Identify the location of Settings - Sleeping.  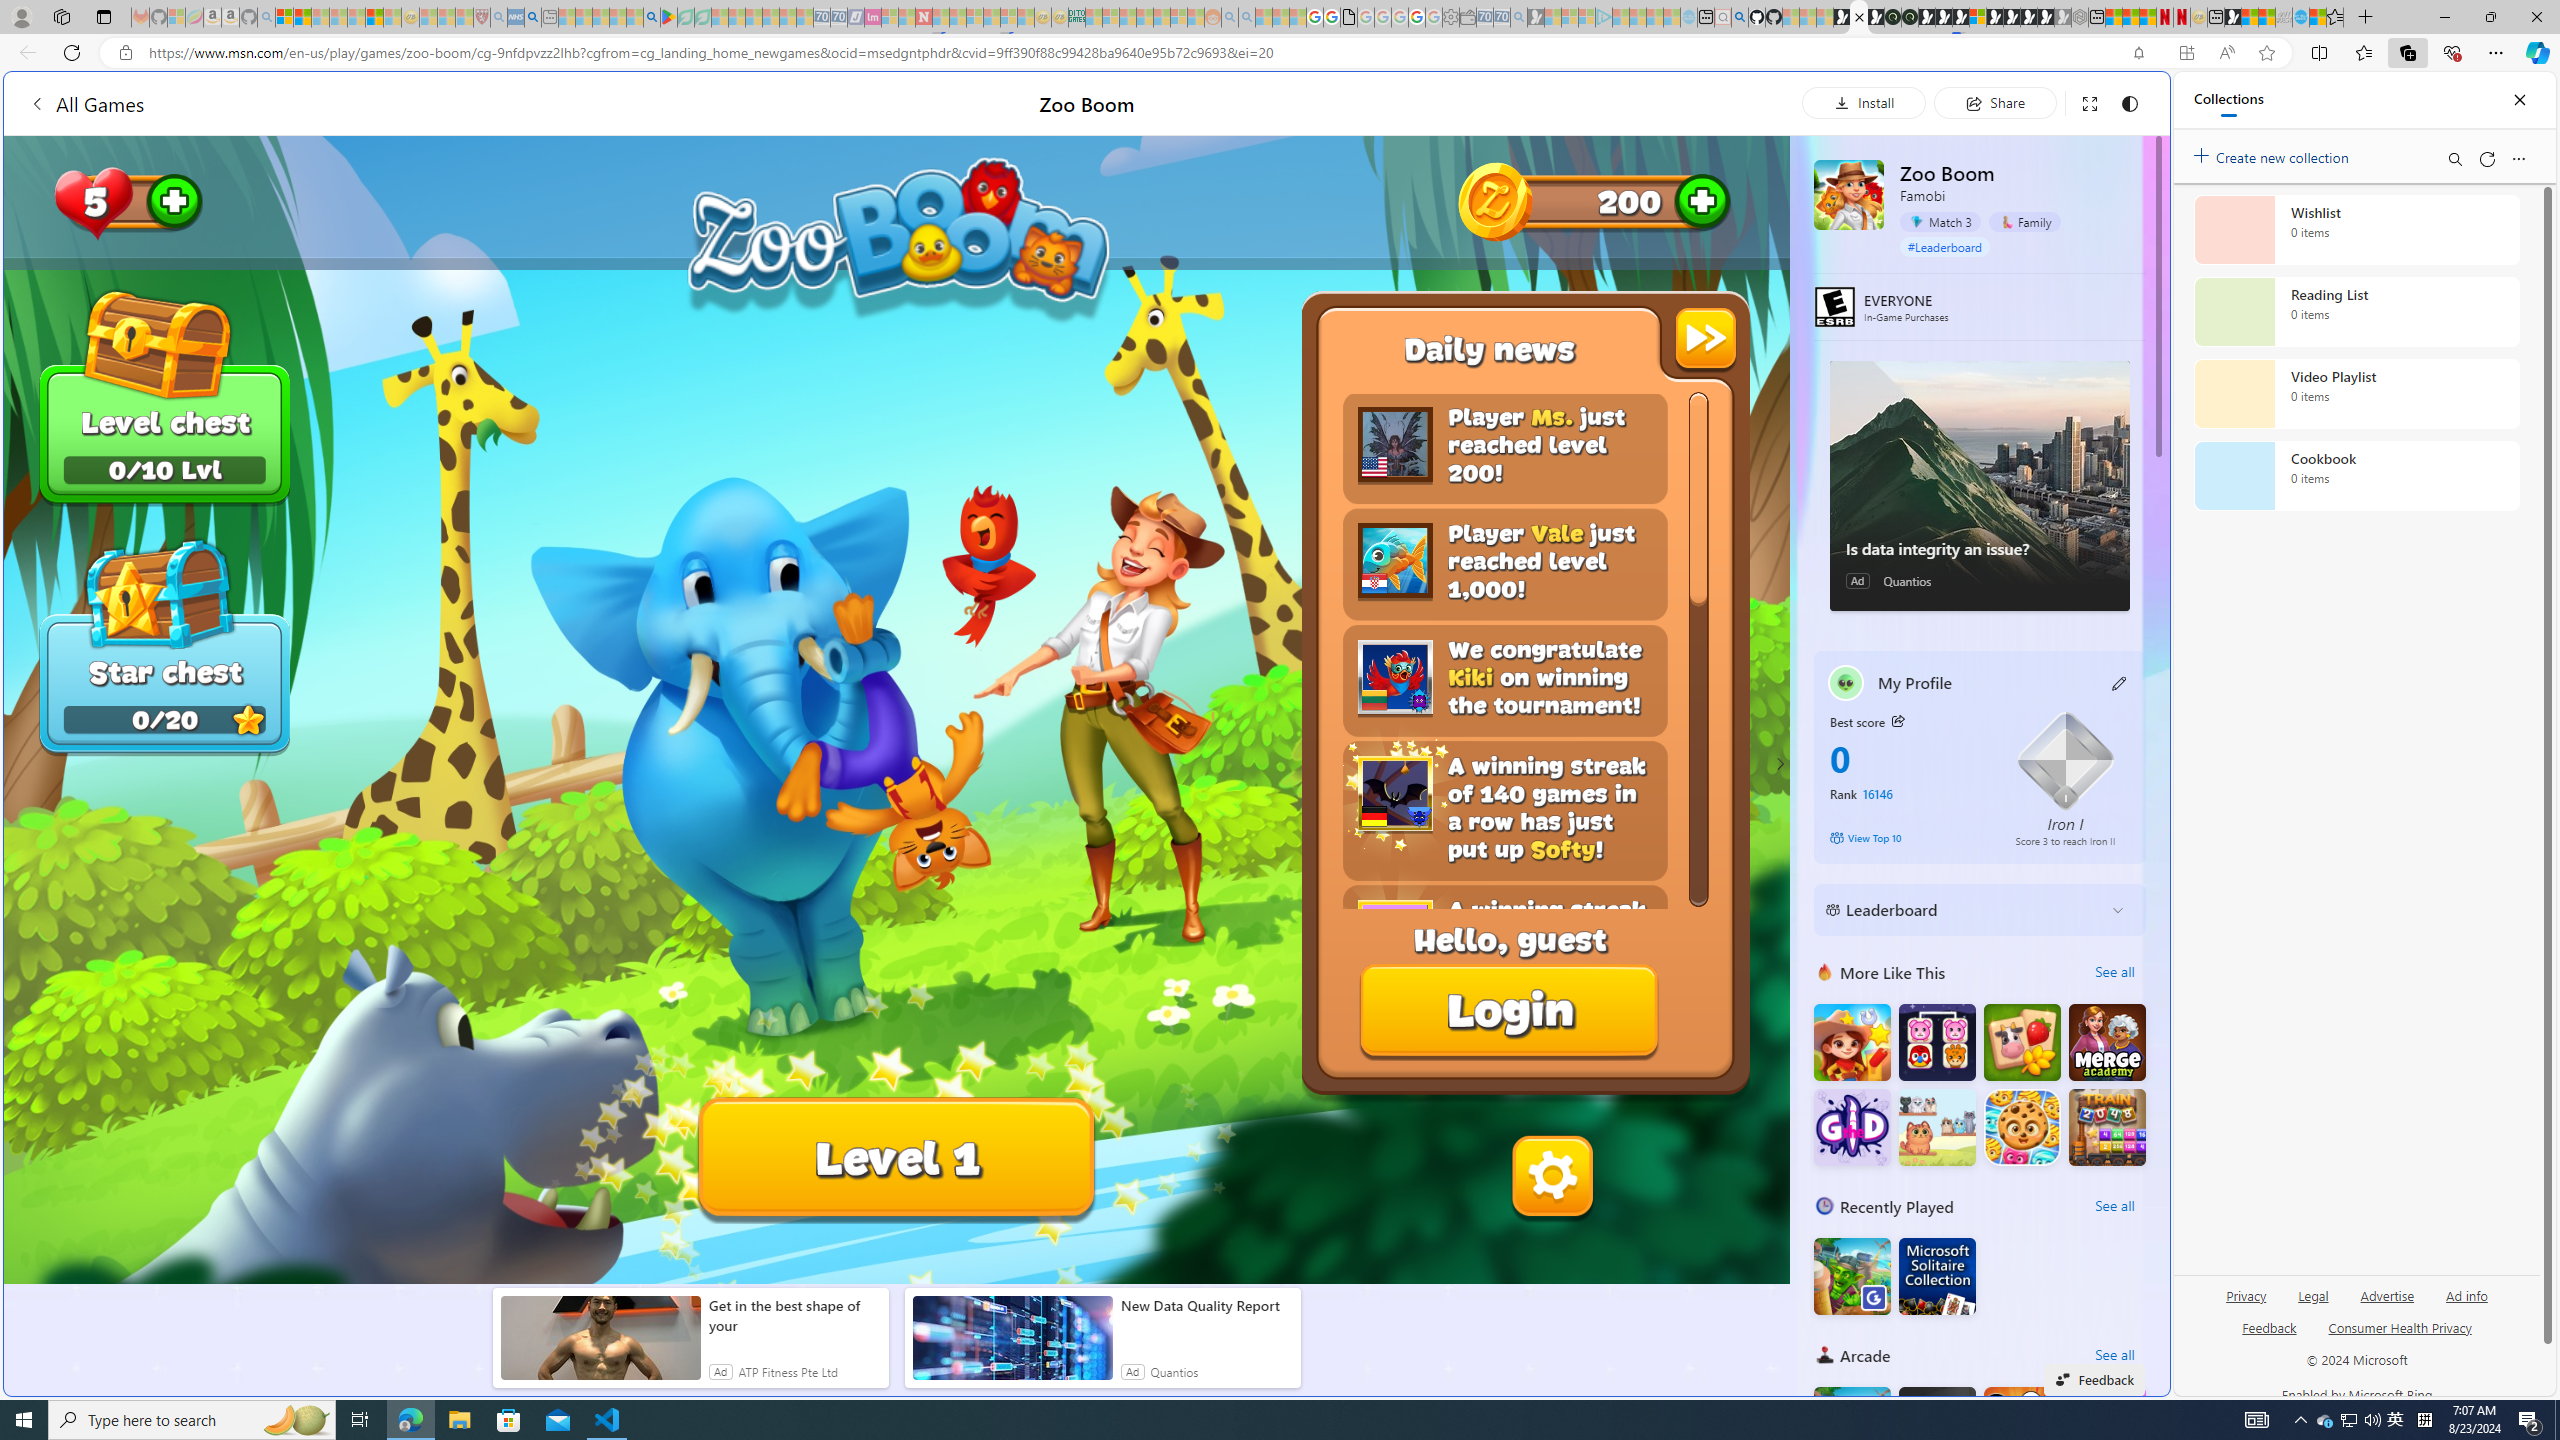
(1450, 17).